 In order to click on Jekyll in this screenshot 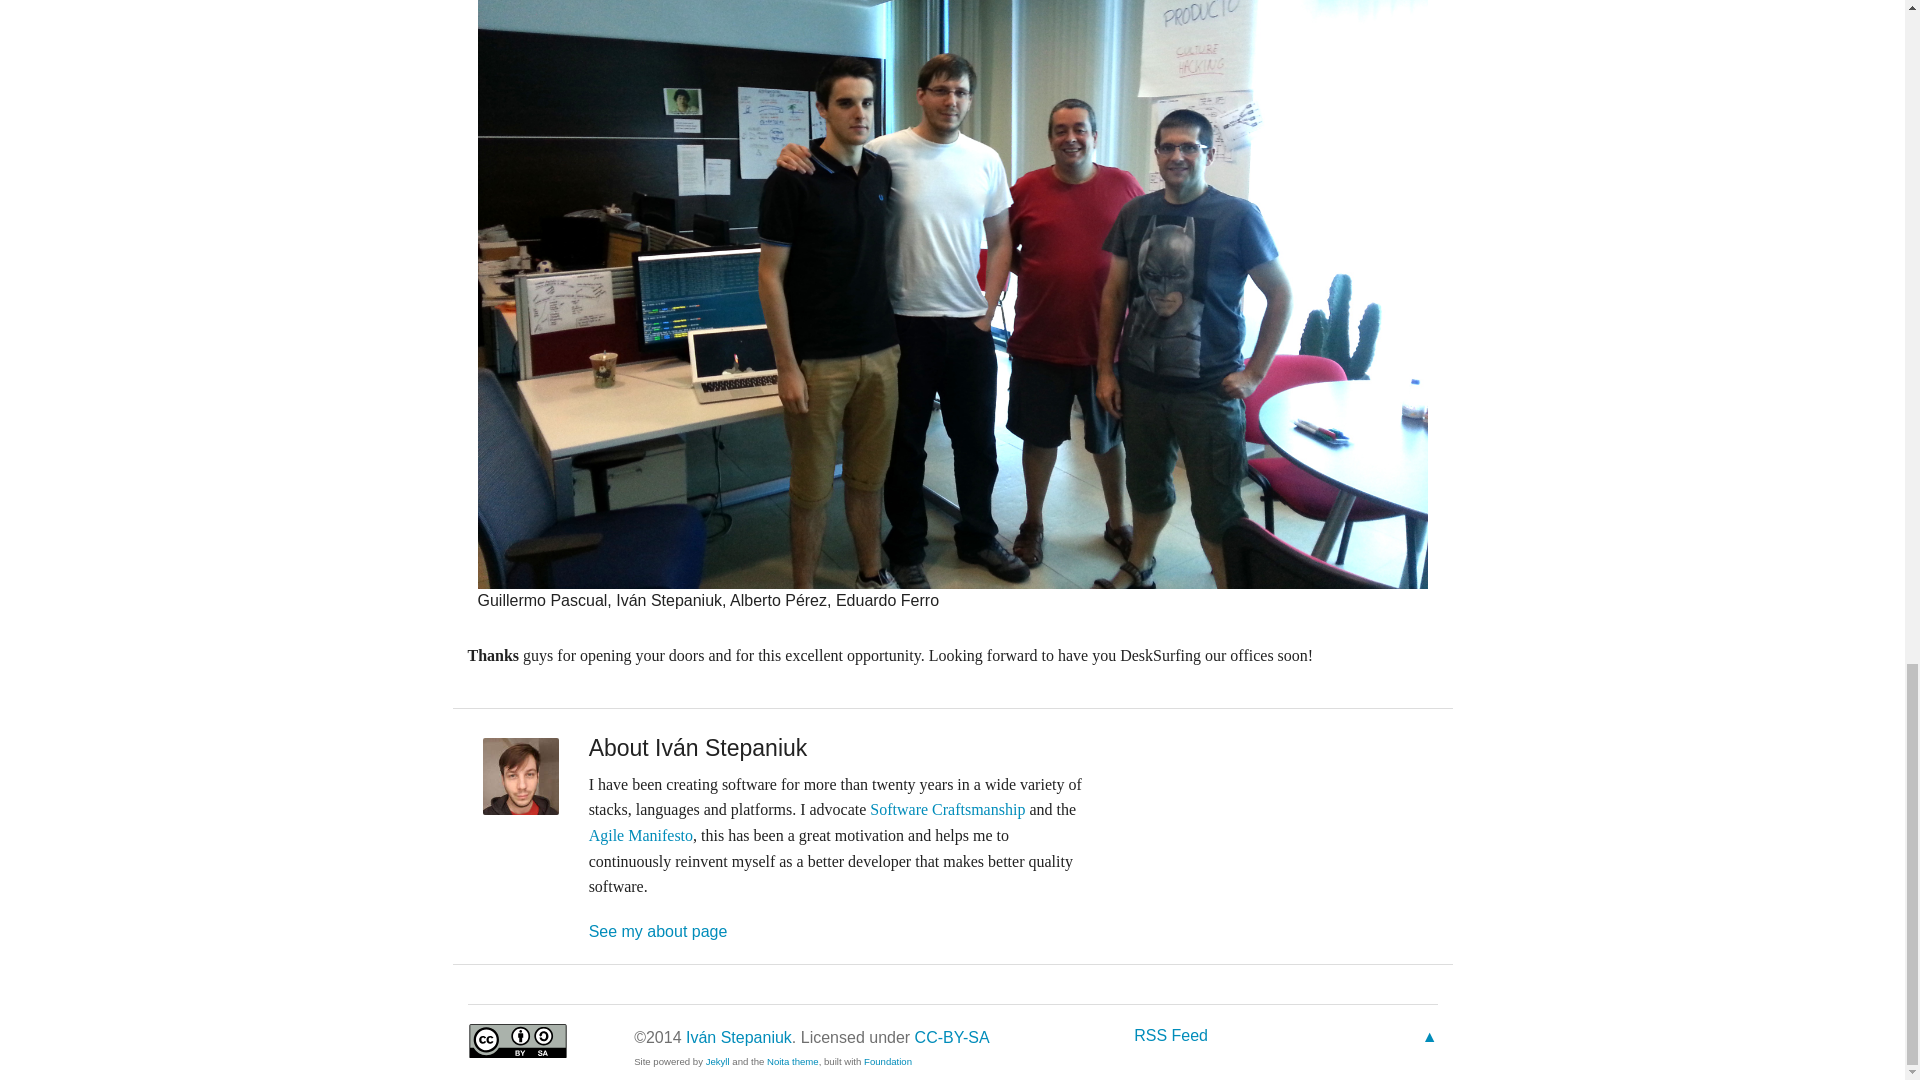, I will do `click(718, 1062)`.